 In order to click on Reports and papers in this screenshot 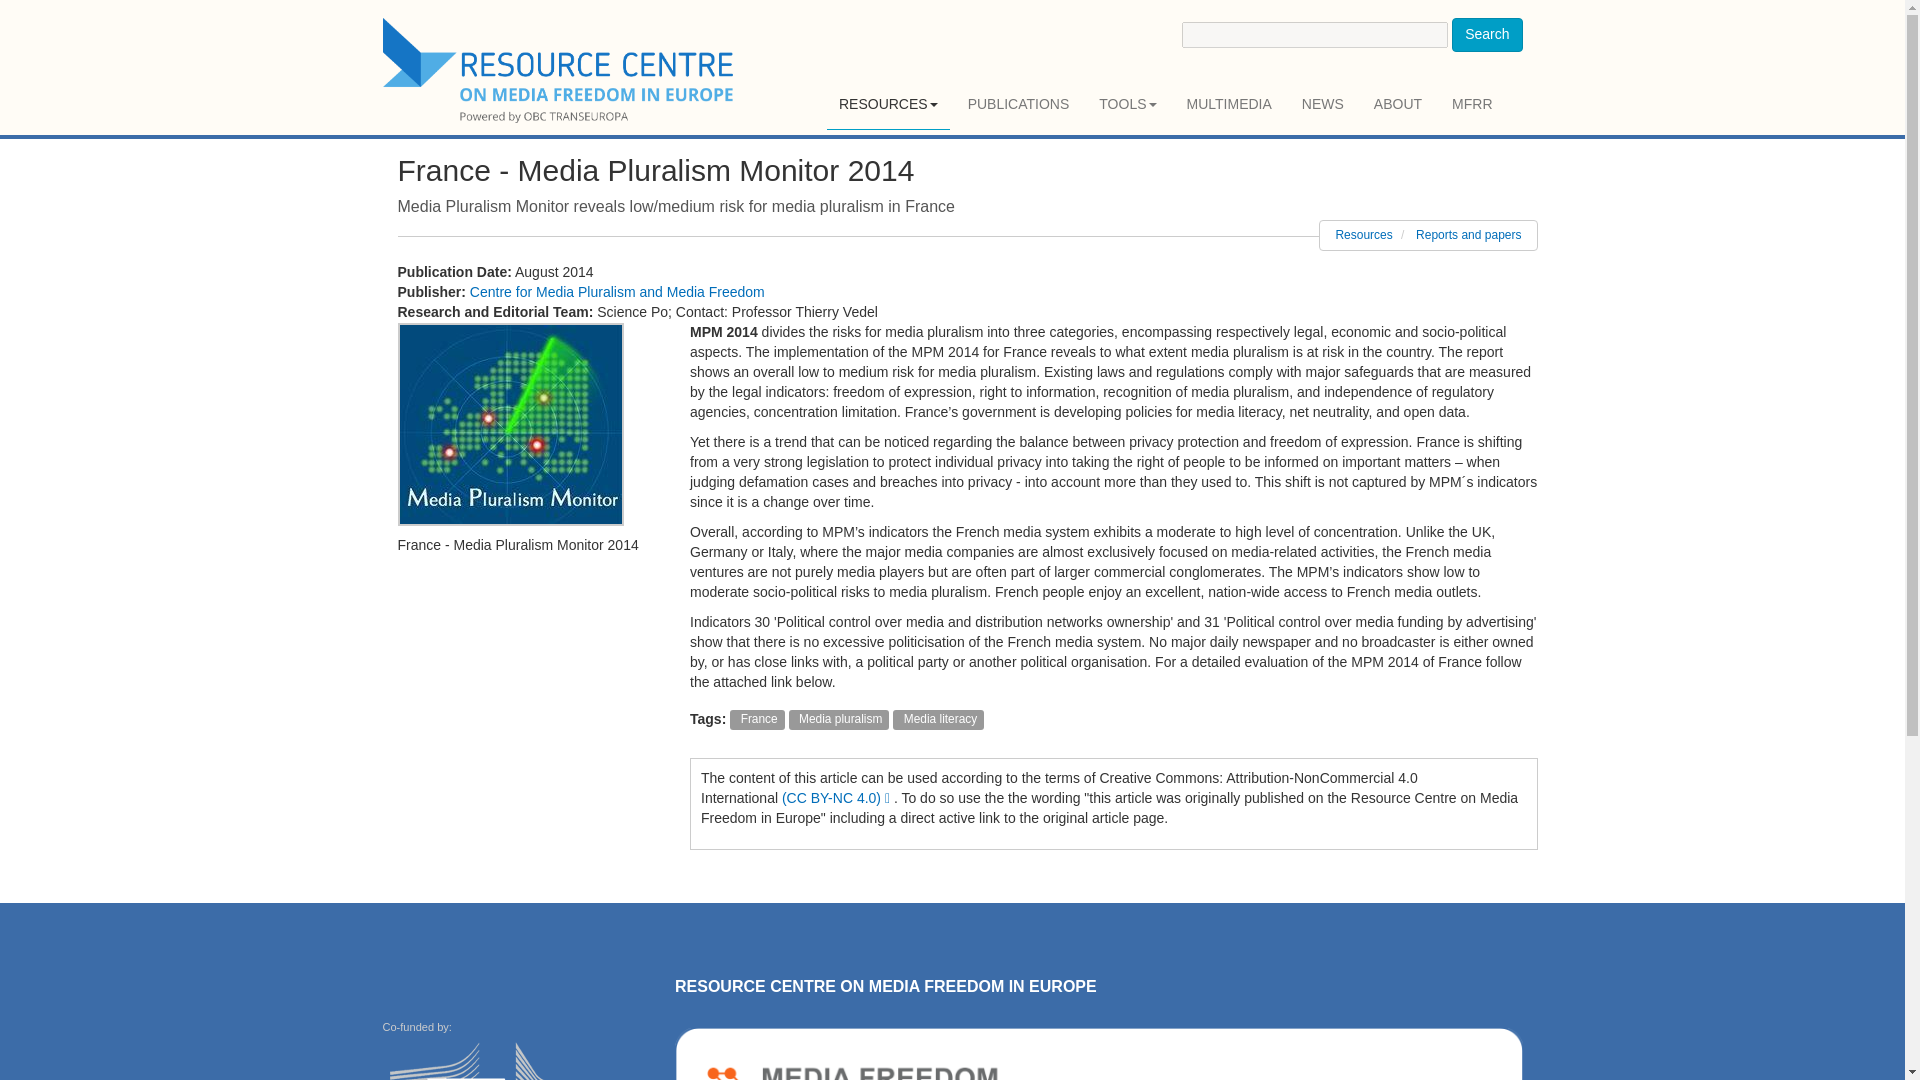, I will do `click(1468, 234)`.